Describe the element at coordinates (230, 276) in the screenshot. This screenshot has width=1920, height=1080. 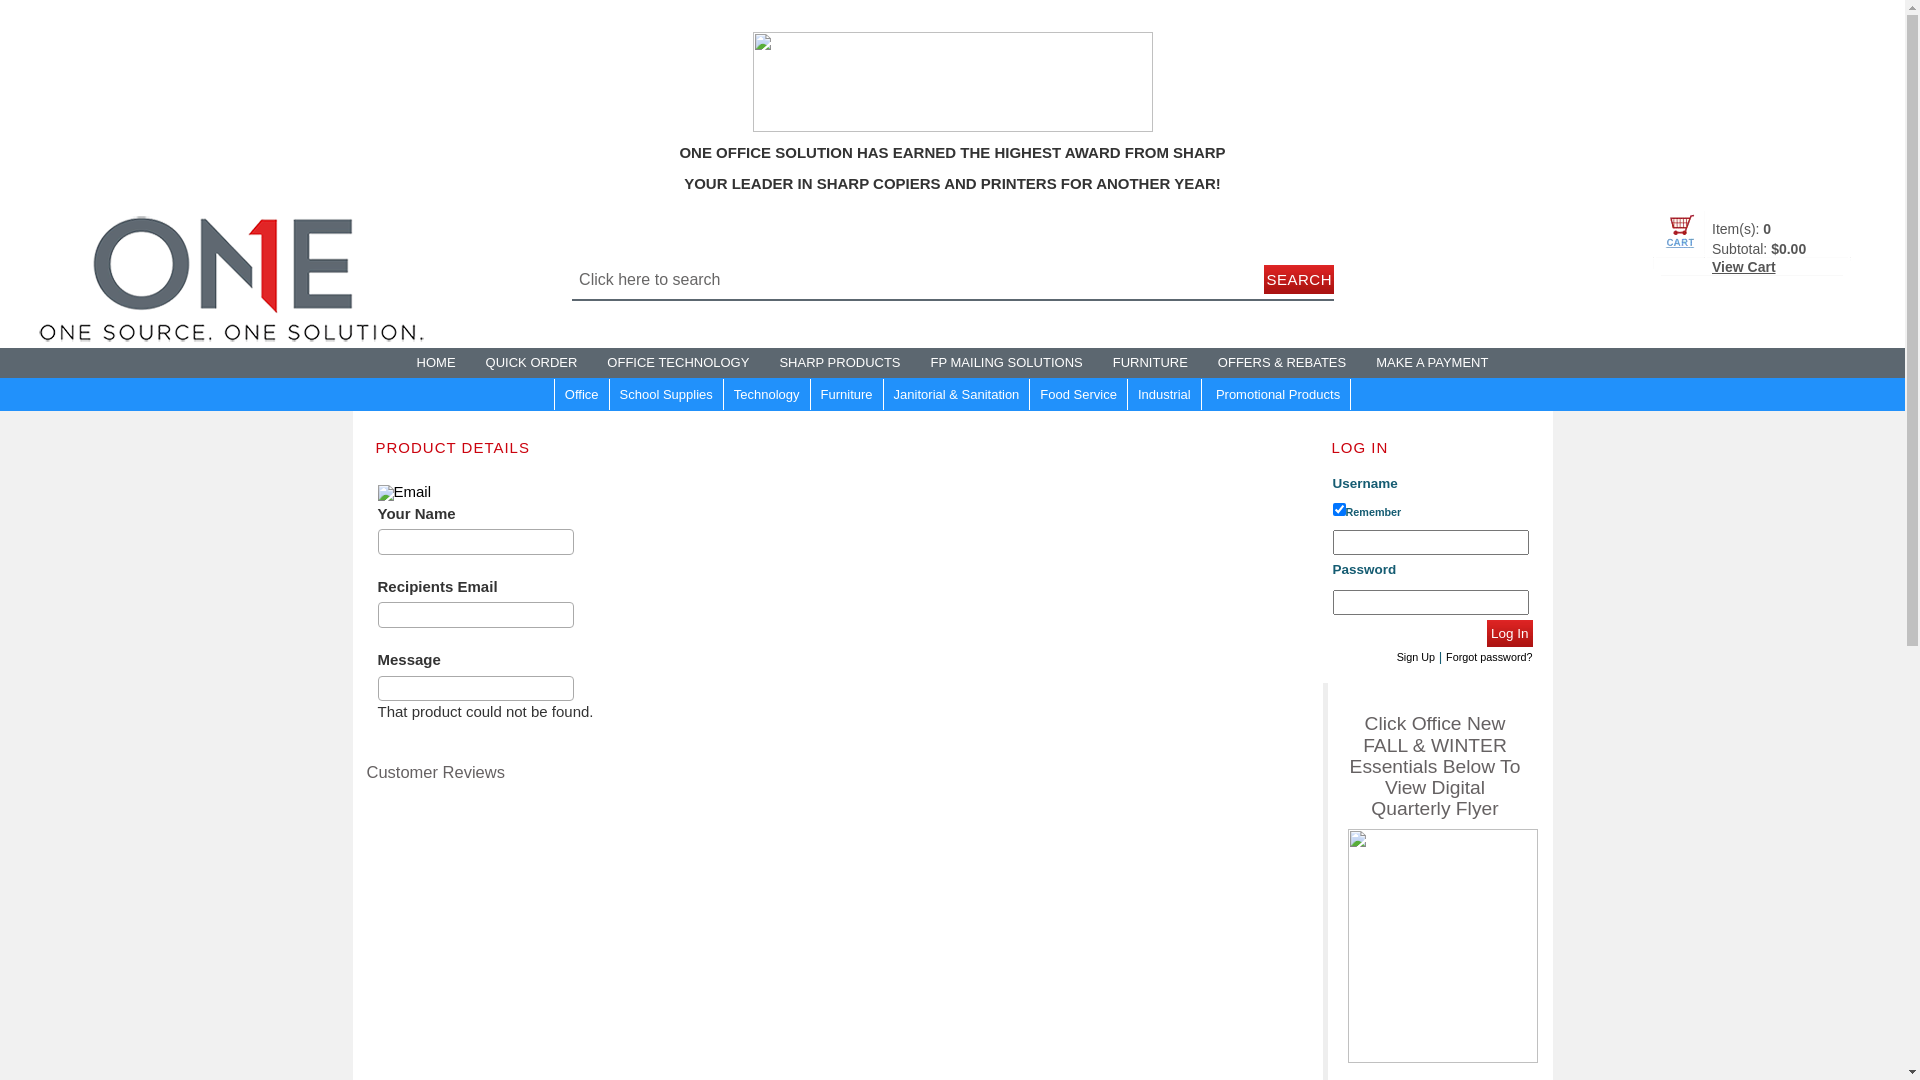
I see `ONE OFFICE SOLUTION` at that location.